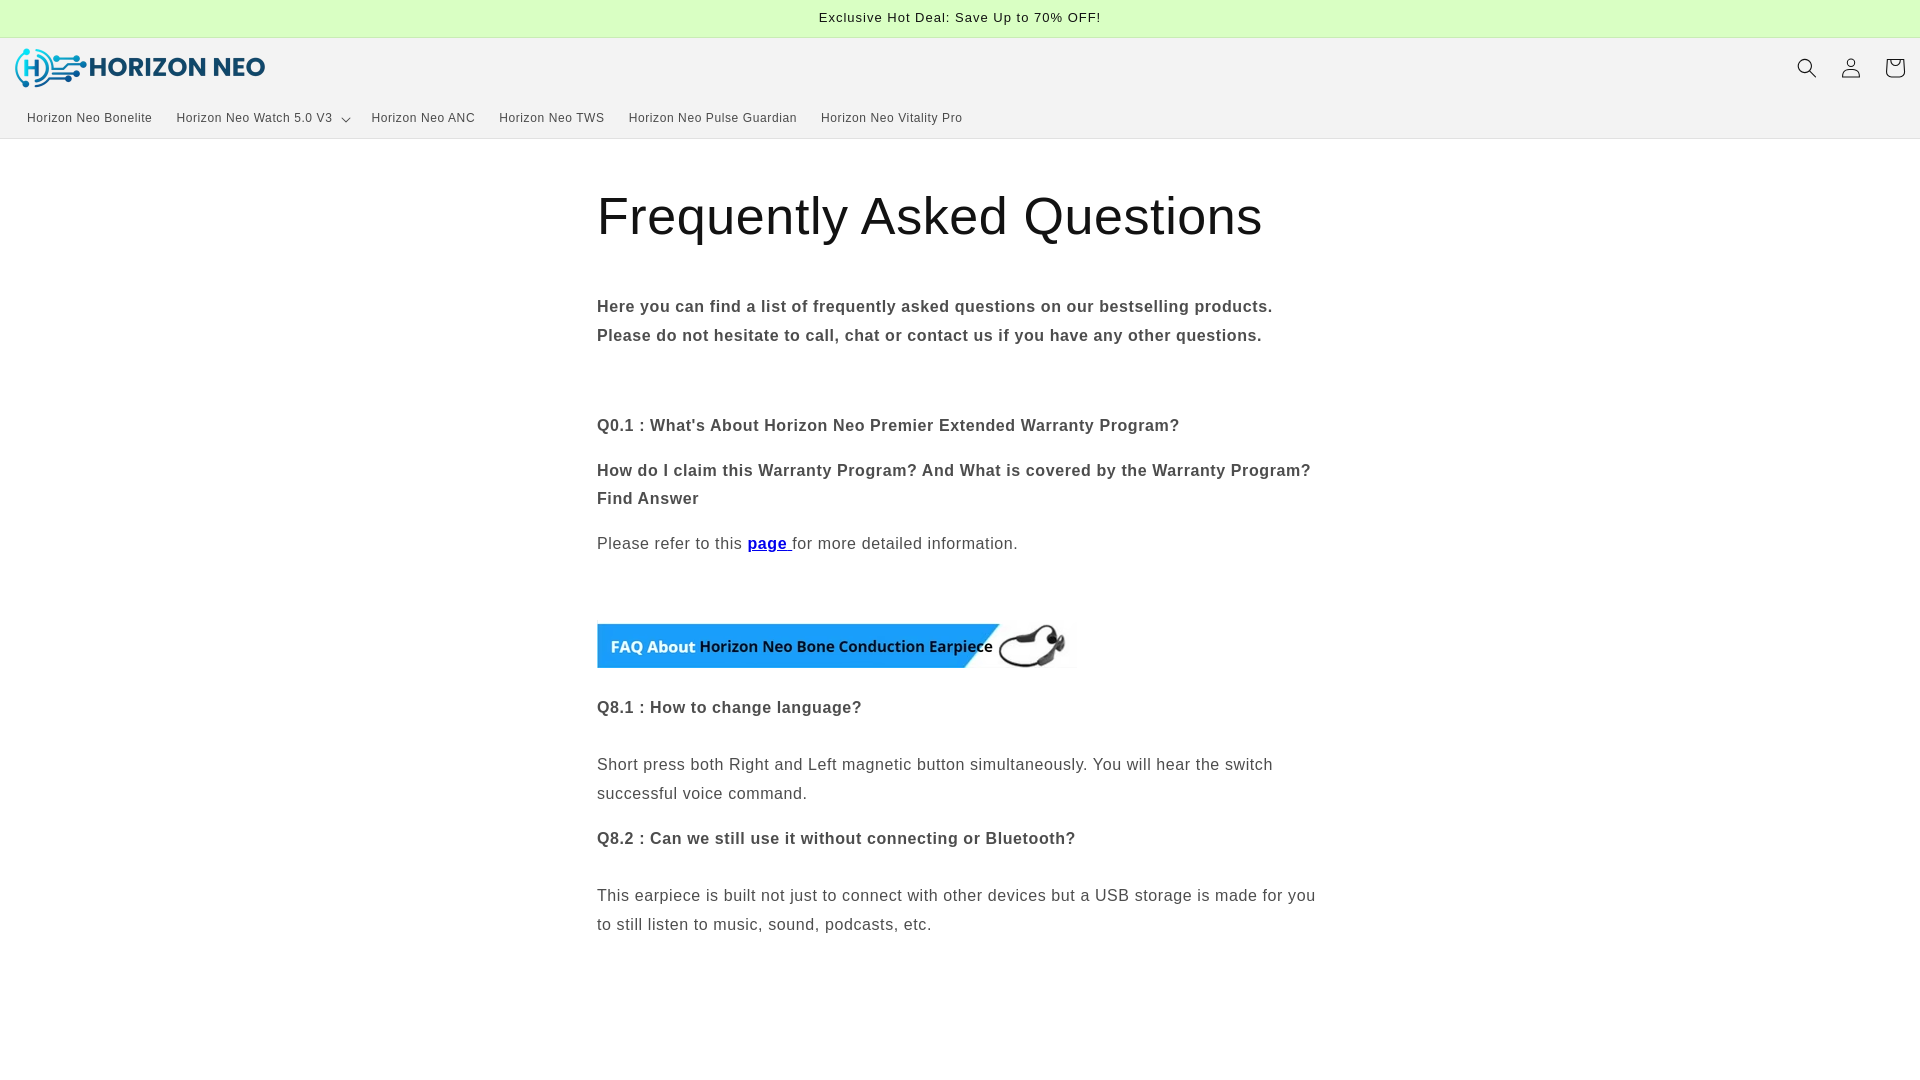 This screenshot has width=1920, height=1080. Describe the element at coordinates (423, 119) in the screenshot. I see `Horizon Neo ANC` at that location.